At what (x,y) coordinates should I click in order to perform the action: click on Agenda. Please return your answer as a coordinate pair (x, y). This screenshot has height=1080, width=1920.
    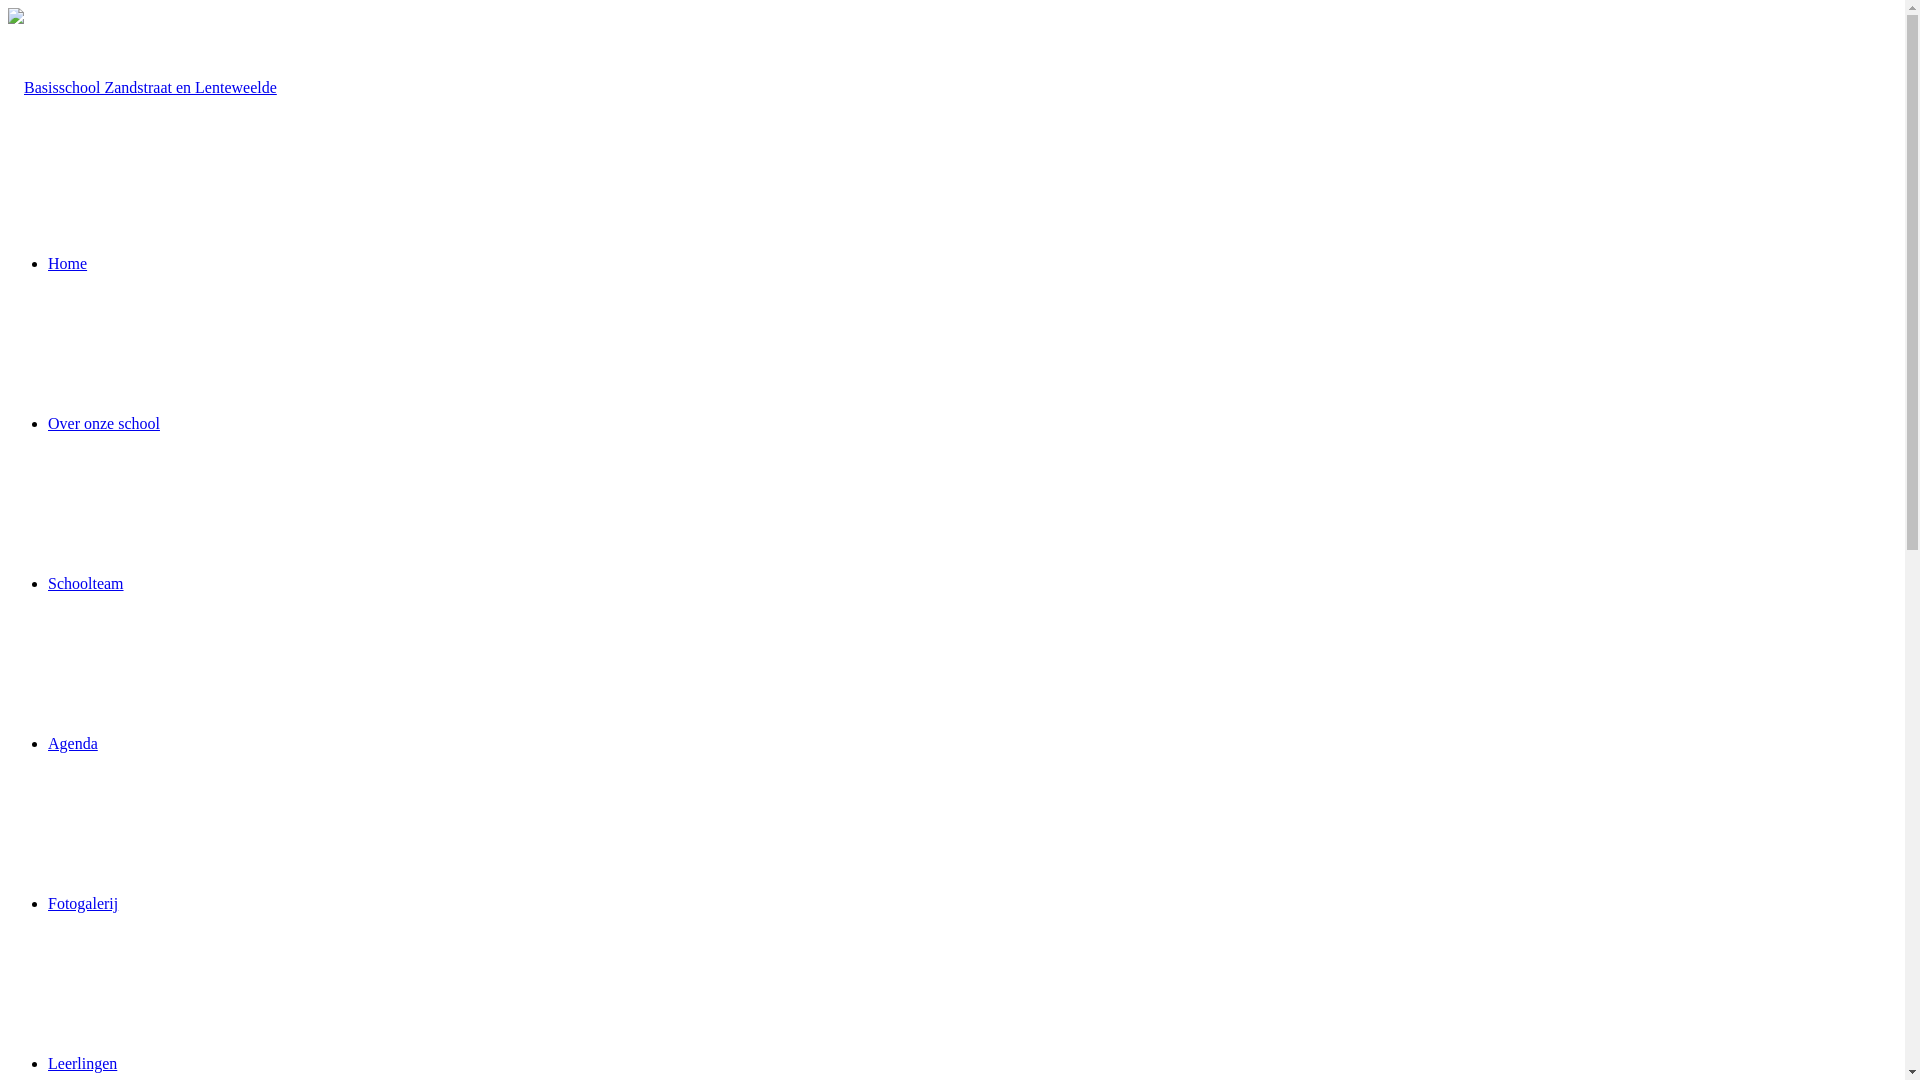
    Looking at the image, I should click on (73, 744).